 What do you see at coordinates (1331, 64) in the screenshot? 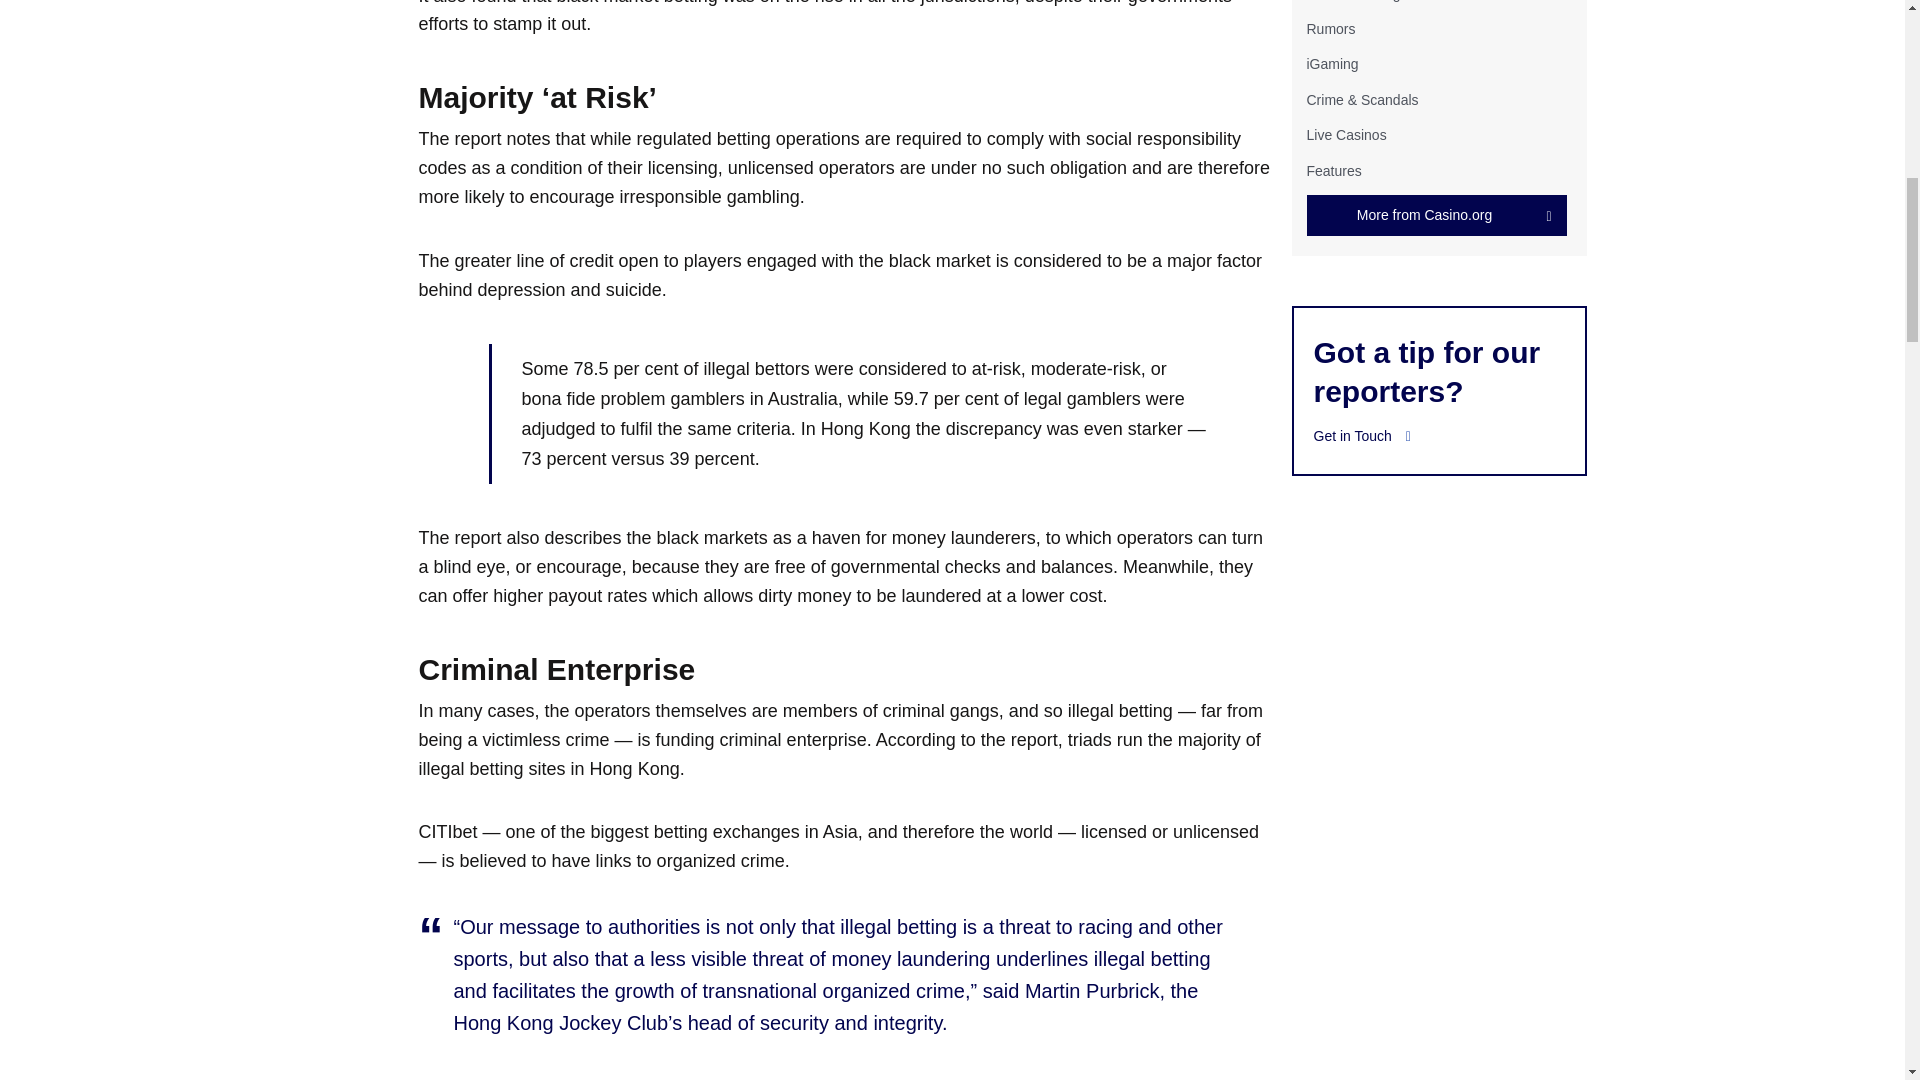
I see `iGaming` at bounding box center [1331, 64].